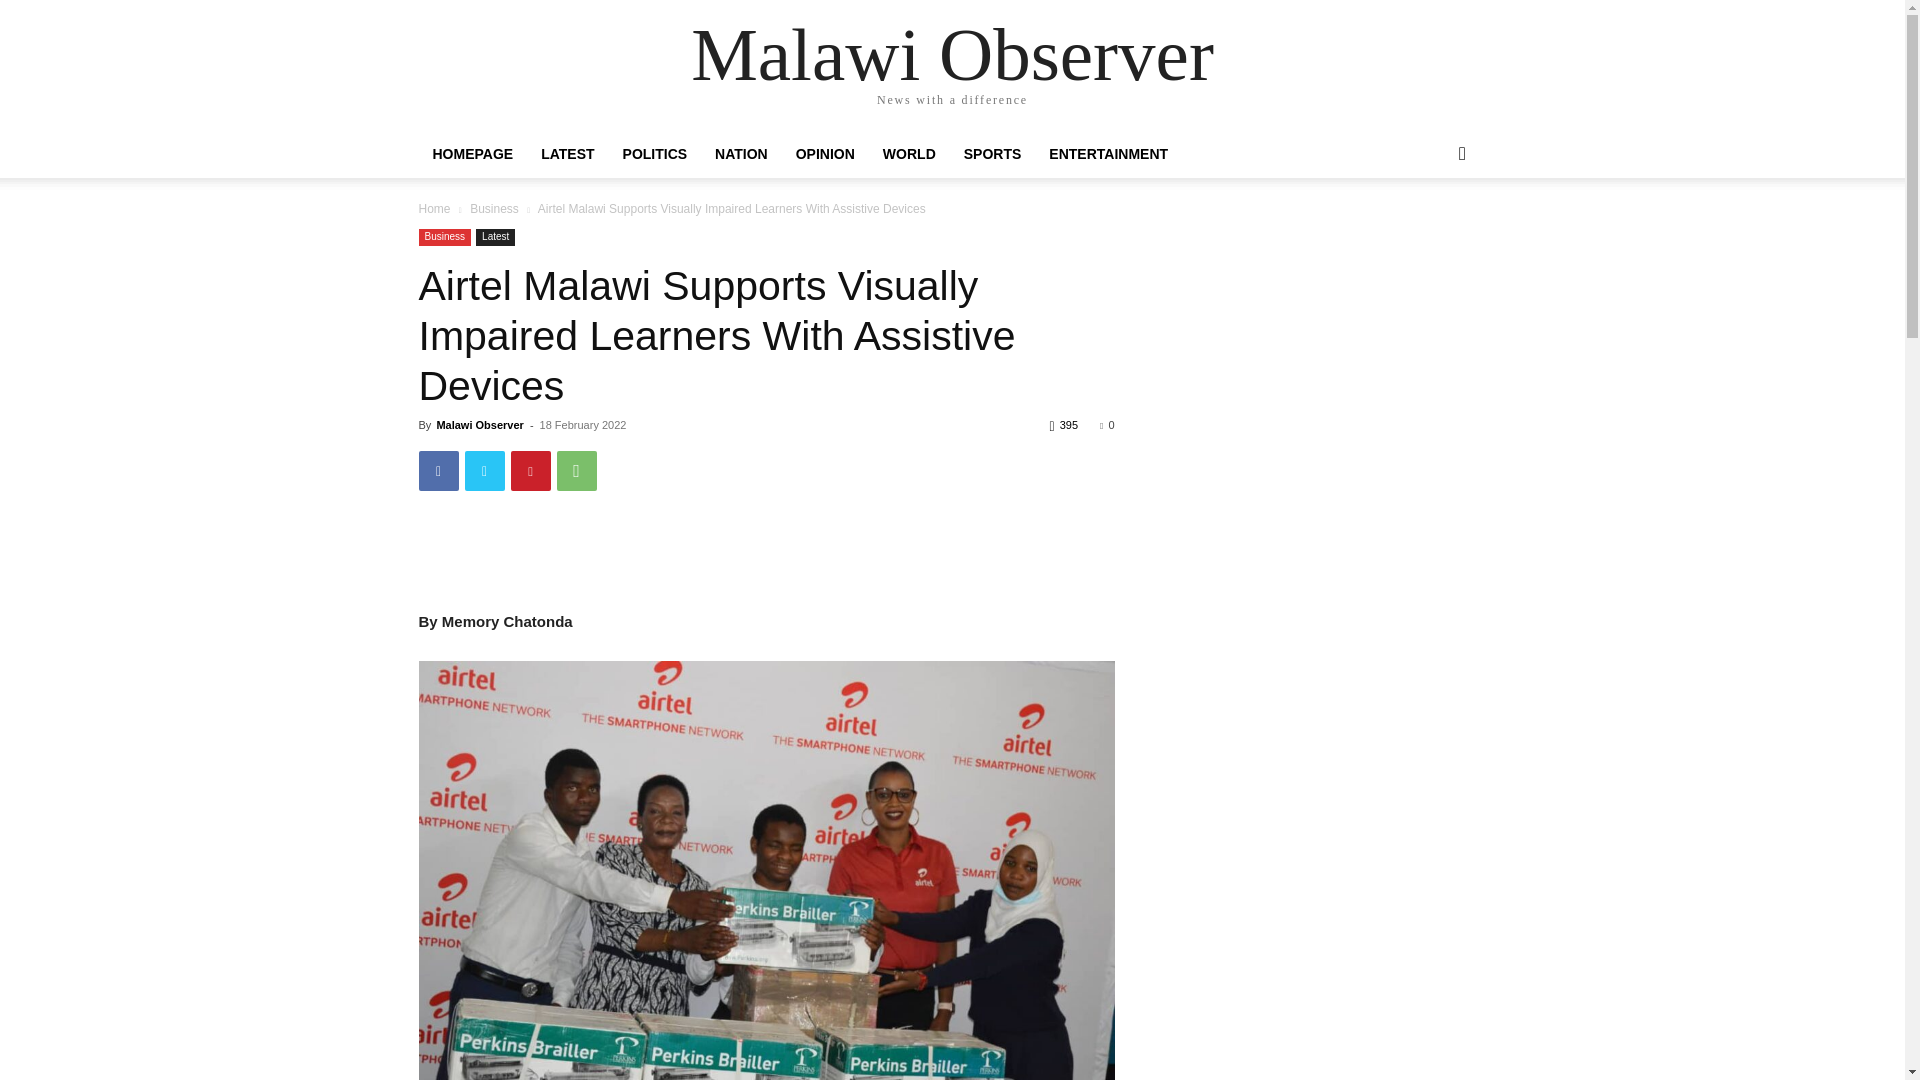 This screenshot has width=1920, height=1080. Describe the element at coordinates (740, 154) in the screenshot. I see `NATION` at that location.